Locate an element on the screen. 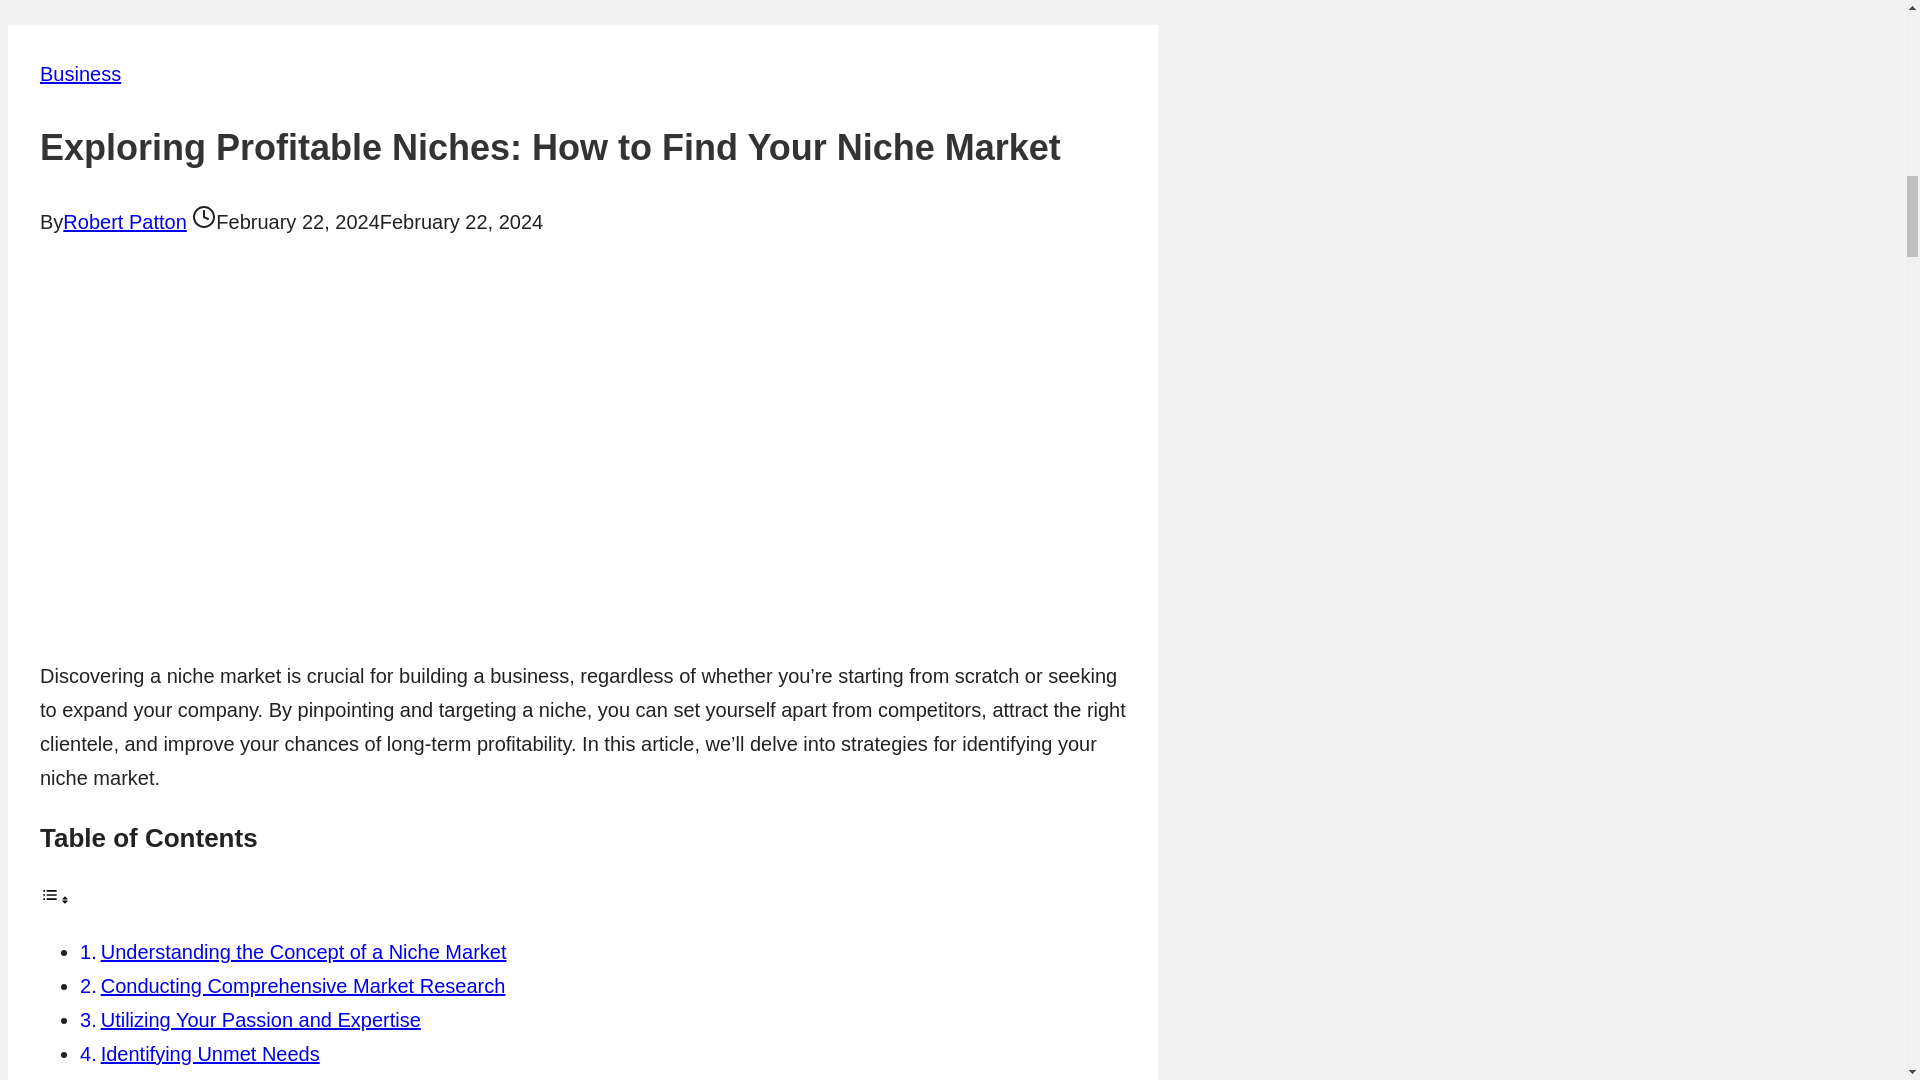 The height and width of the screenshot is (1080, 1920). Utilizing Your Passion and Expertise is located at coordinates (260, 1020).